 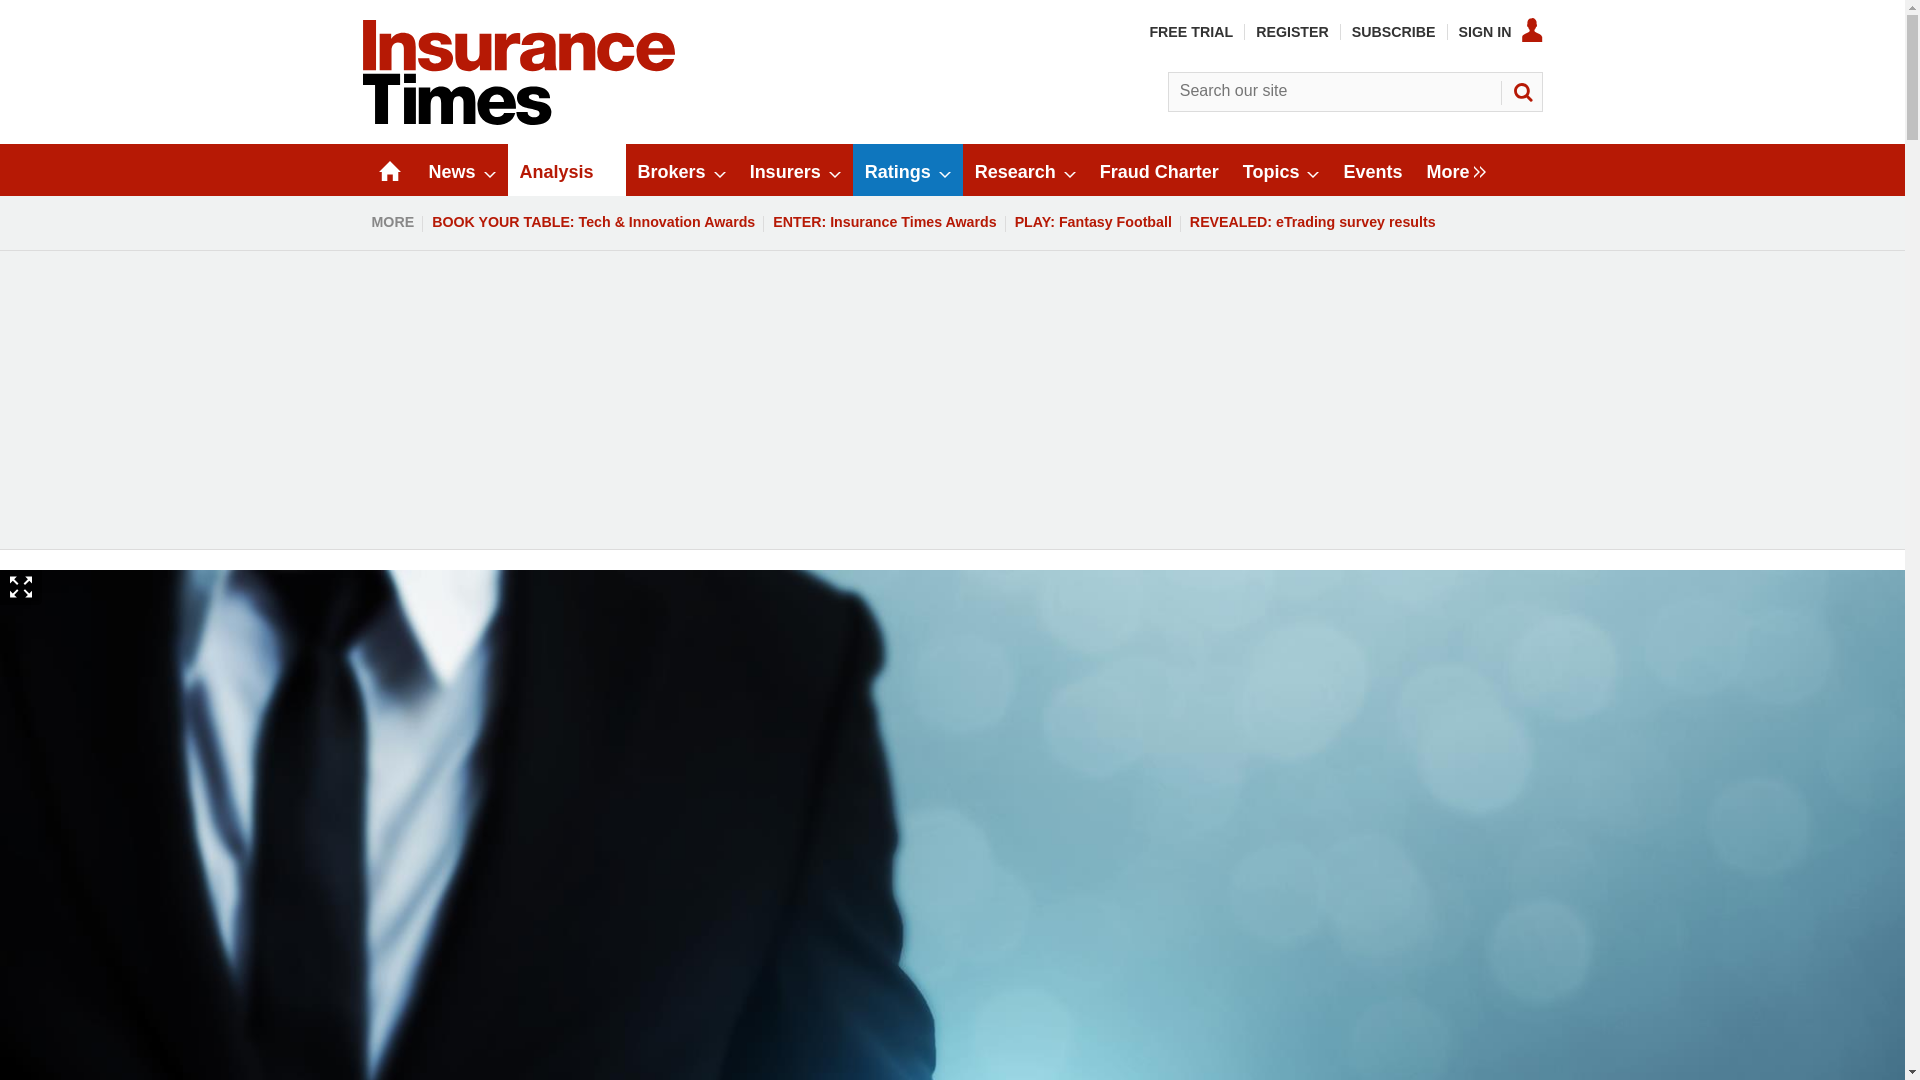 What do you see at coordinates (1394, 31) in the screenshot?
I see `SUBSCRIBE` at bounding box center [1394, 31].